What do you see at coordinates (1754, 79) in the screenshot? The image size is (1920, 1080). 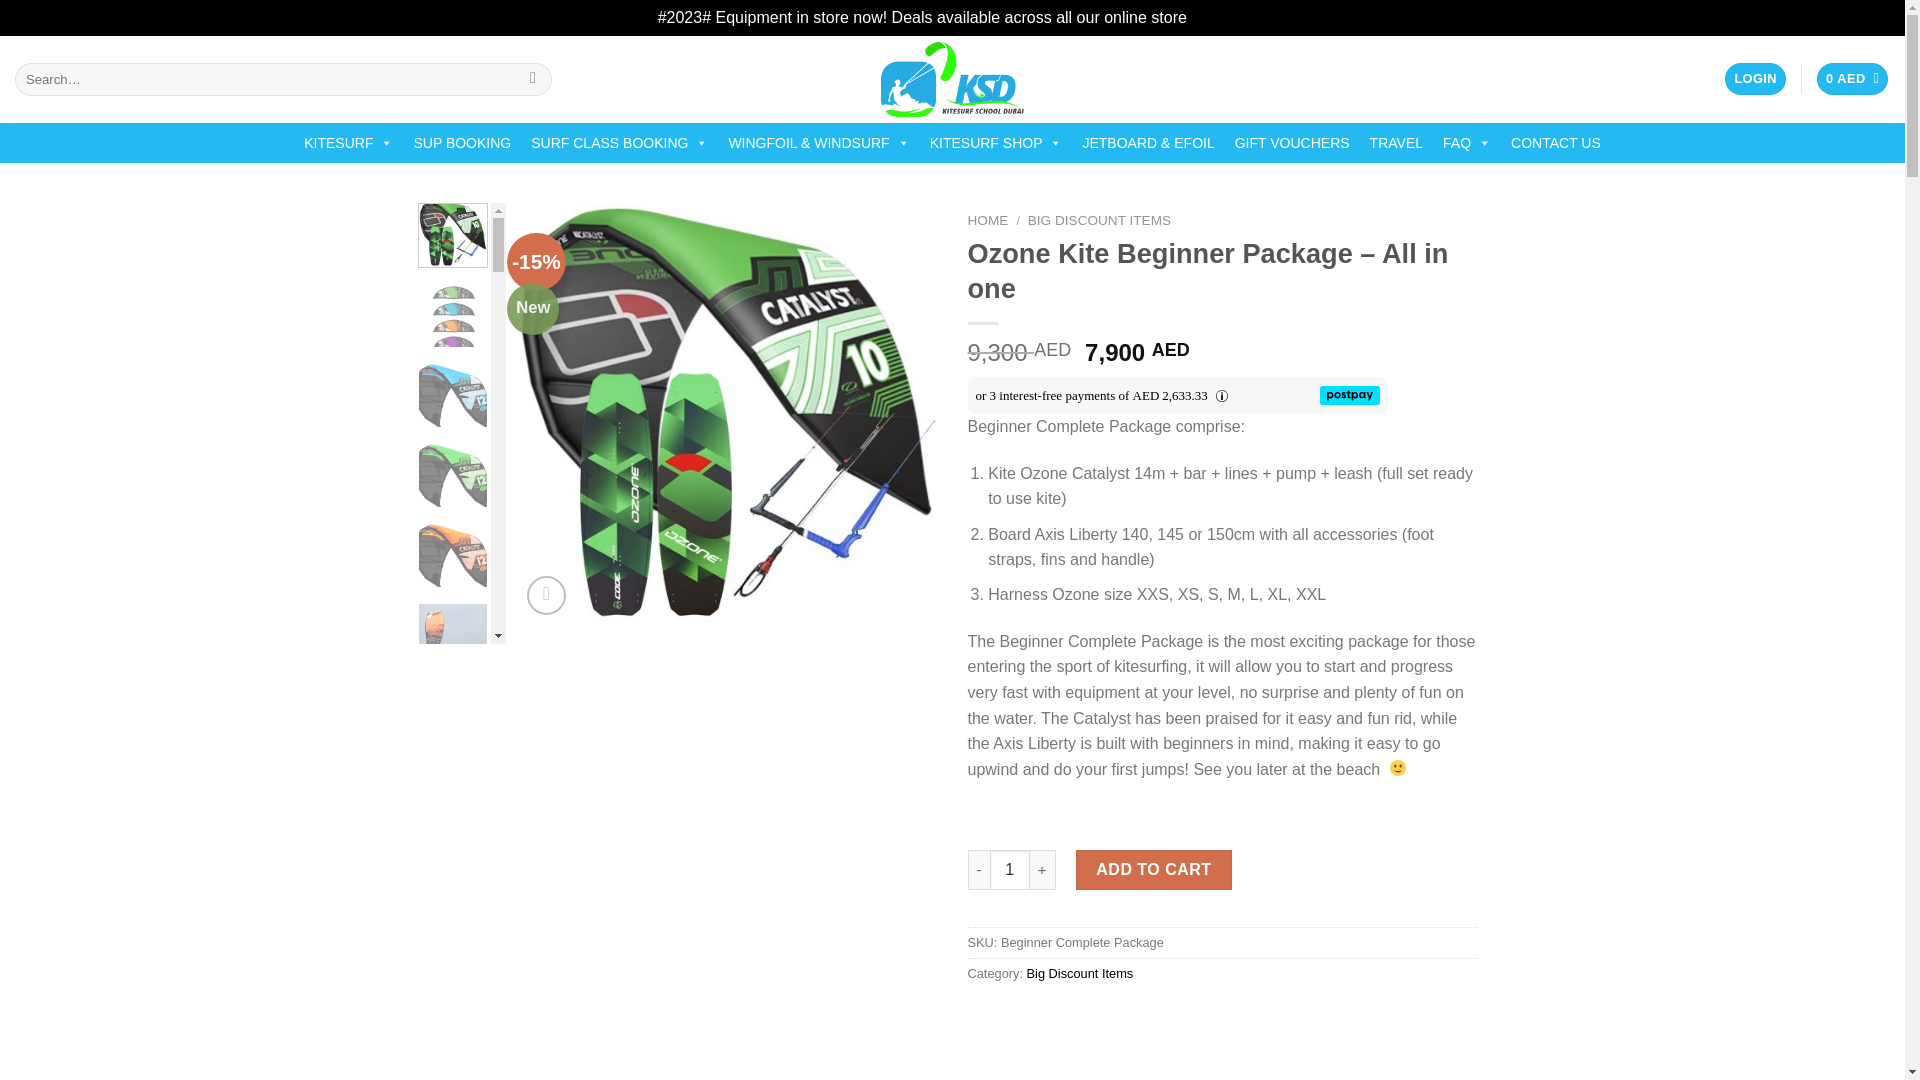 I see `LOGIN` at bounding box center [1754, 79].